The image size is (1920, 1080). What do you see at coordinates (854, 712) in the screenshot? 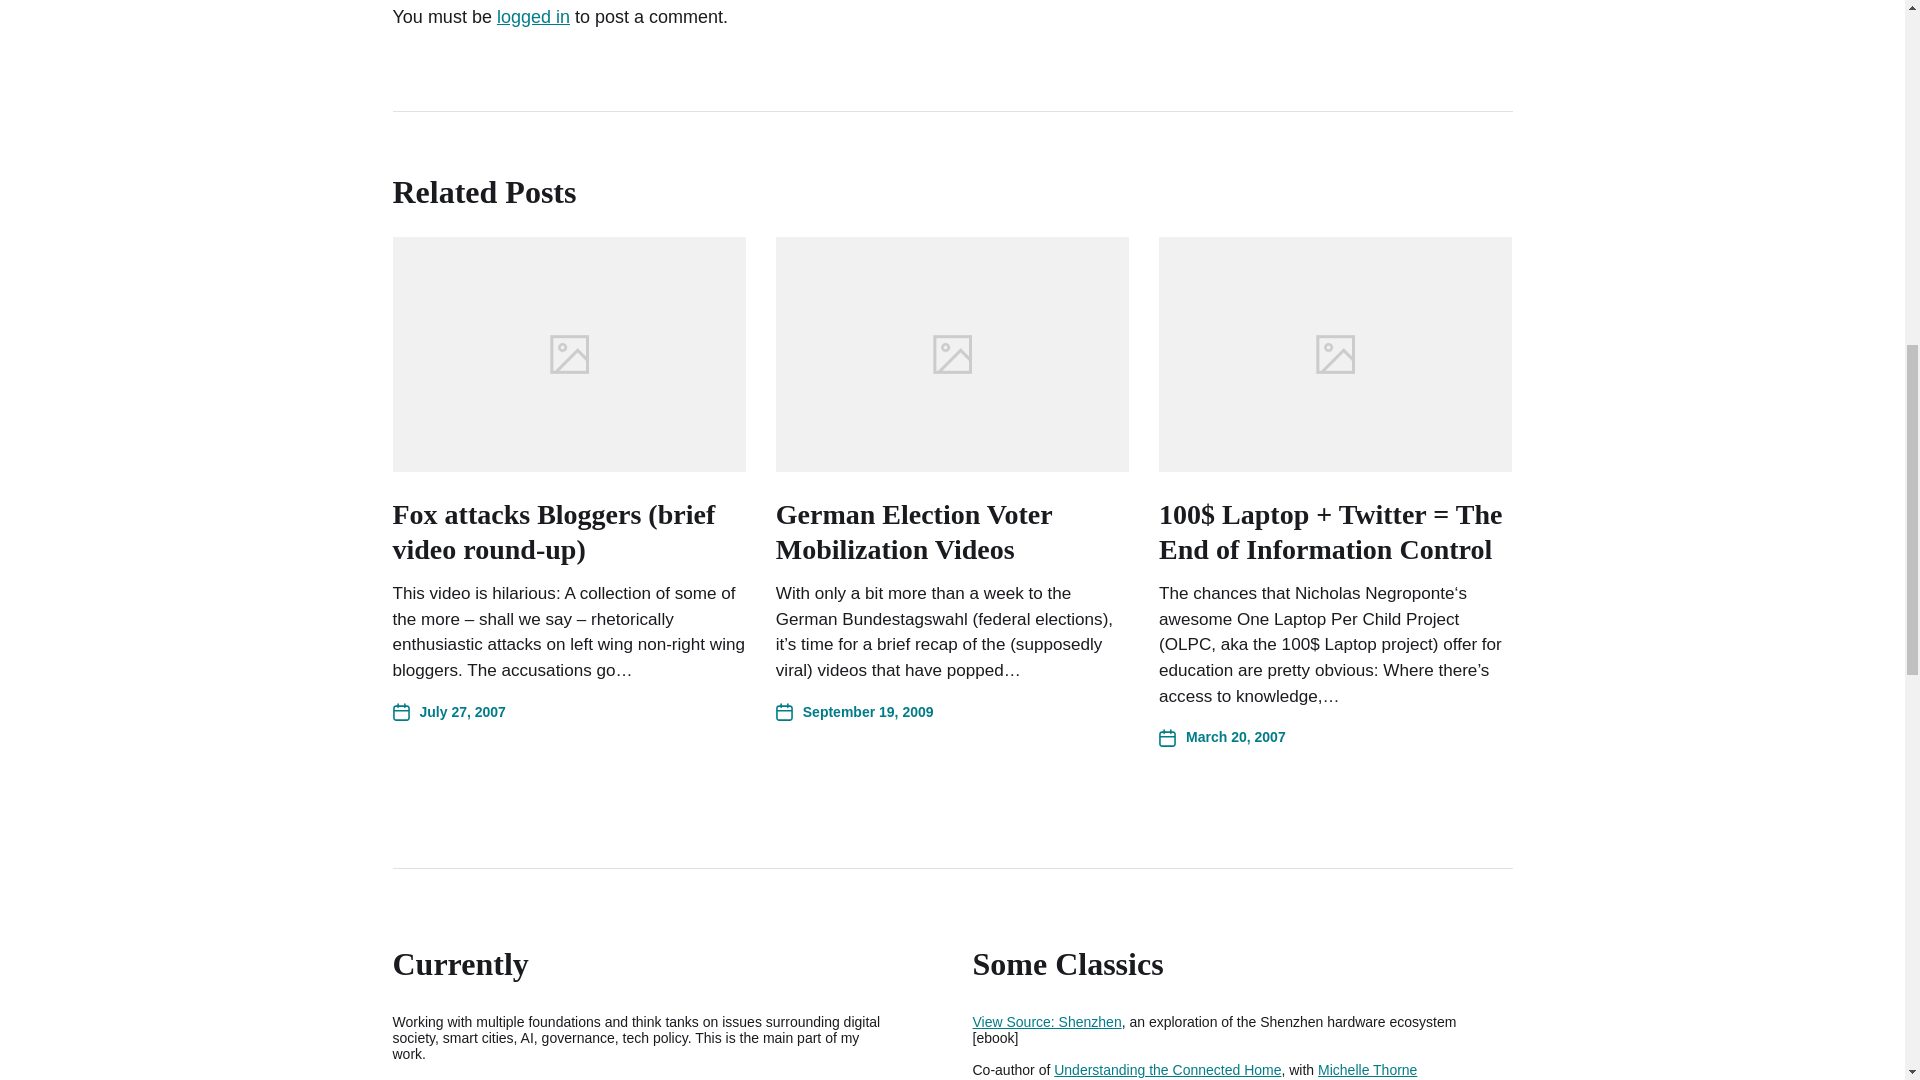
I see `September 19, 2009` at bounding box center [854, 712].